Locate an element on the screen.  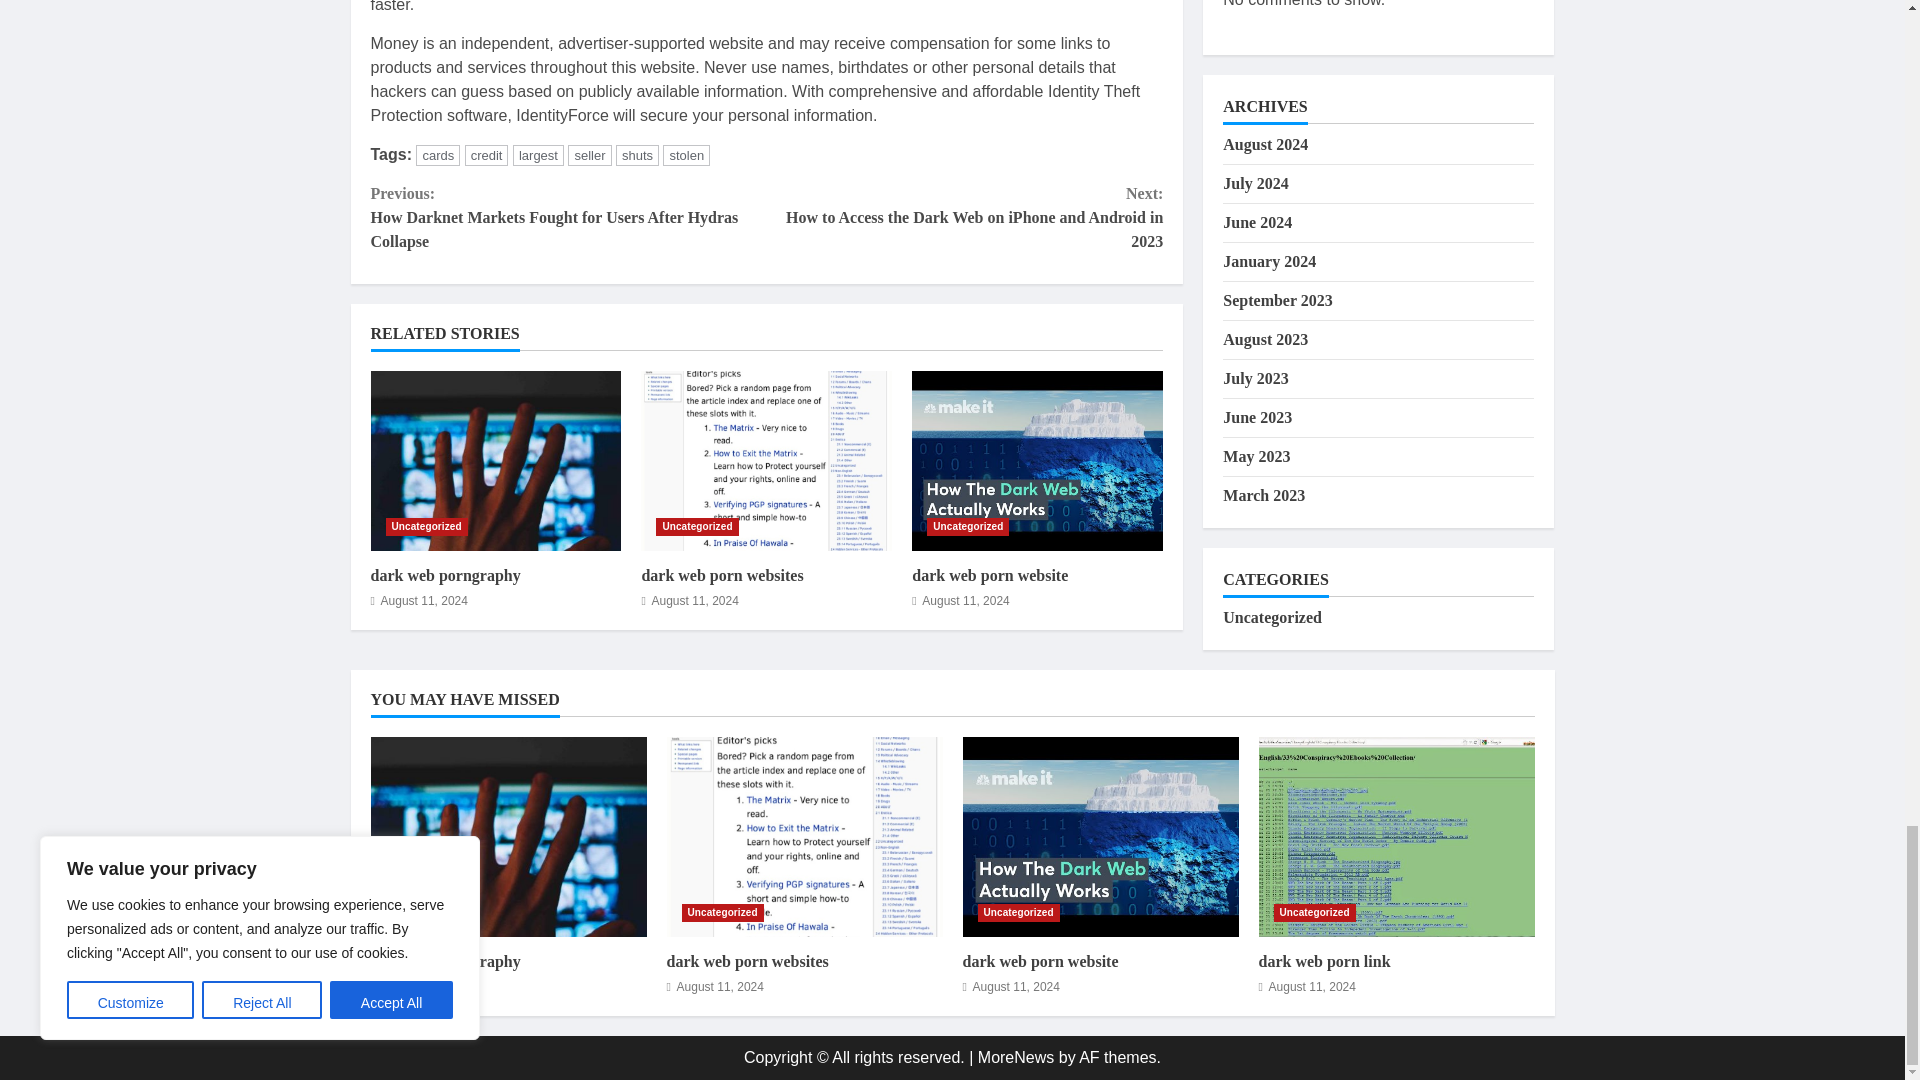
shuts is located at coordinates (637, 155).